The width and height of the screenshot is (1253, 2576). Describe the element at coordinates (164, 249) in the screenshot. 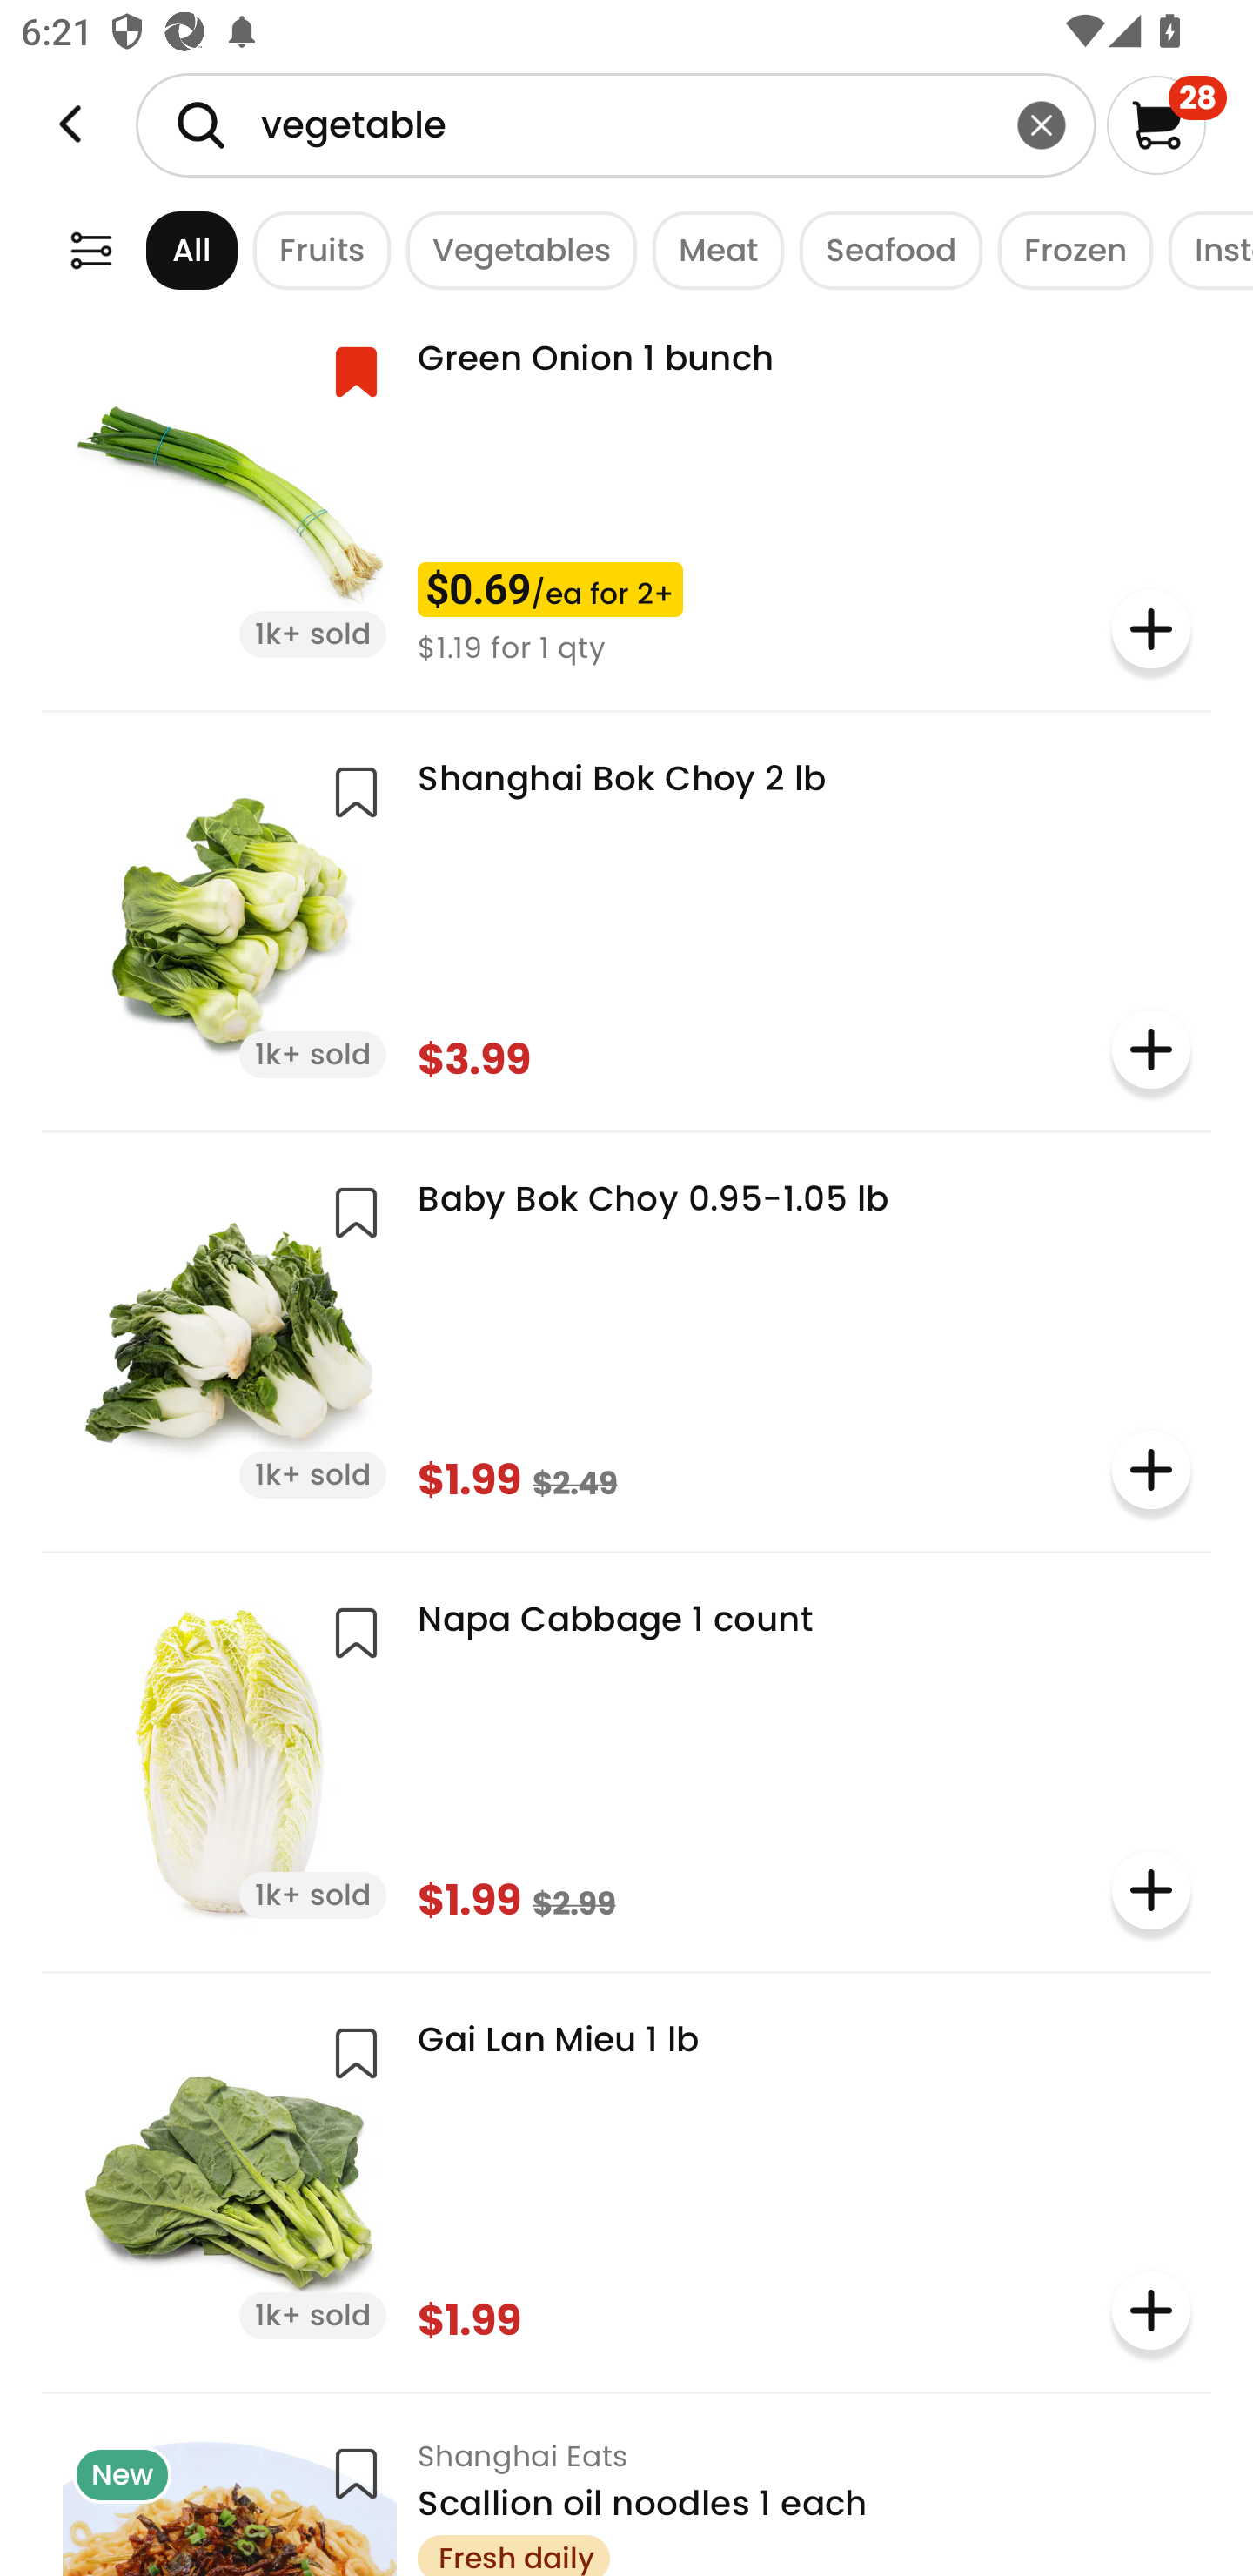

I see `All` at that location.